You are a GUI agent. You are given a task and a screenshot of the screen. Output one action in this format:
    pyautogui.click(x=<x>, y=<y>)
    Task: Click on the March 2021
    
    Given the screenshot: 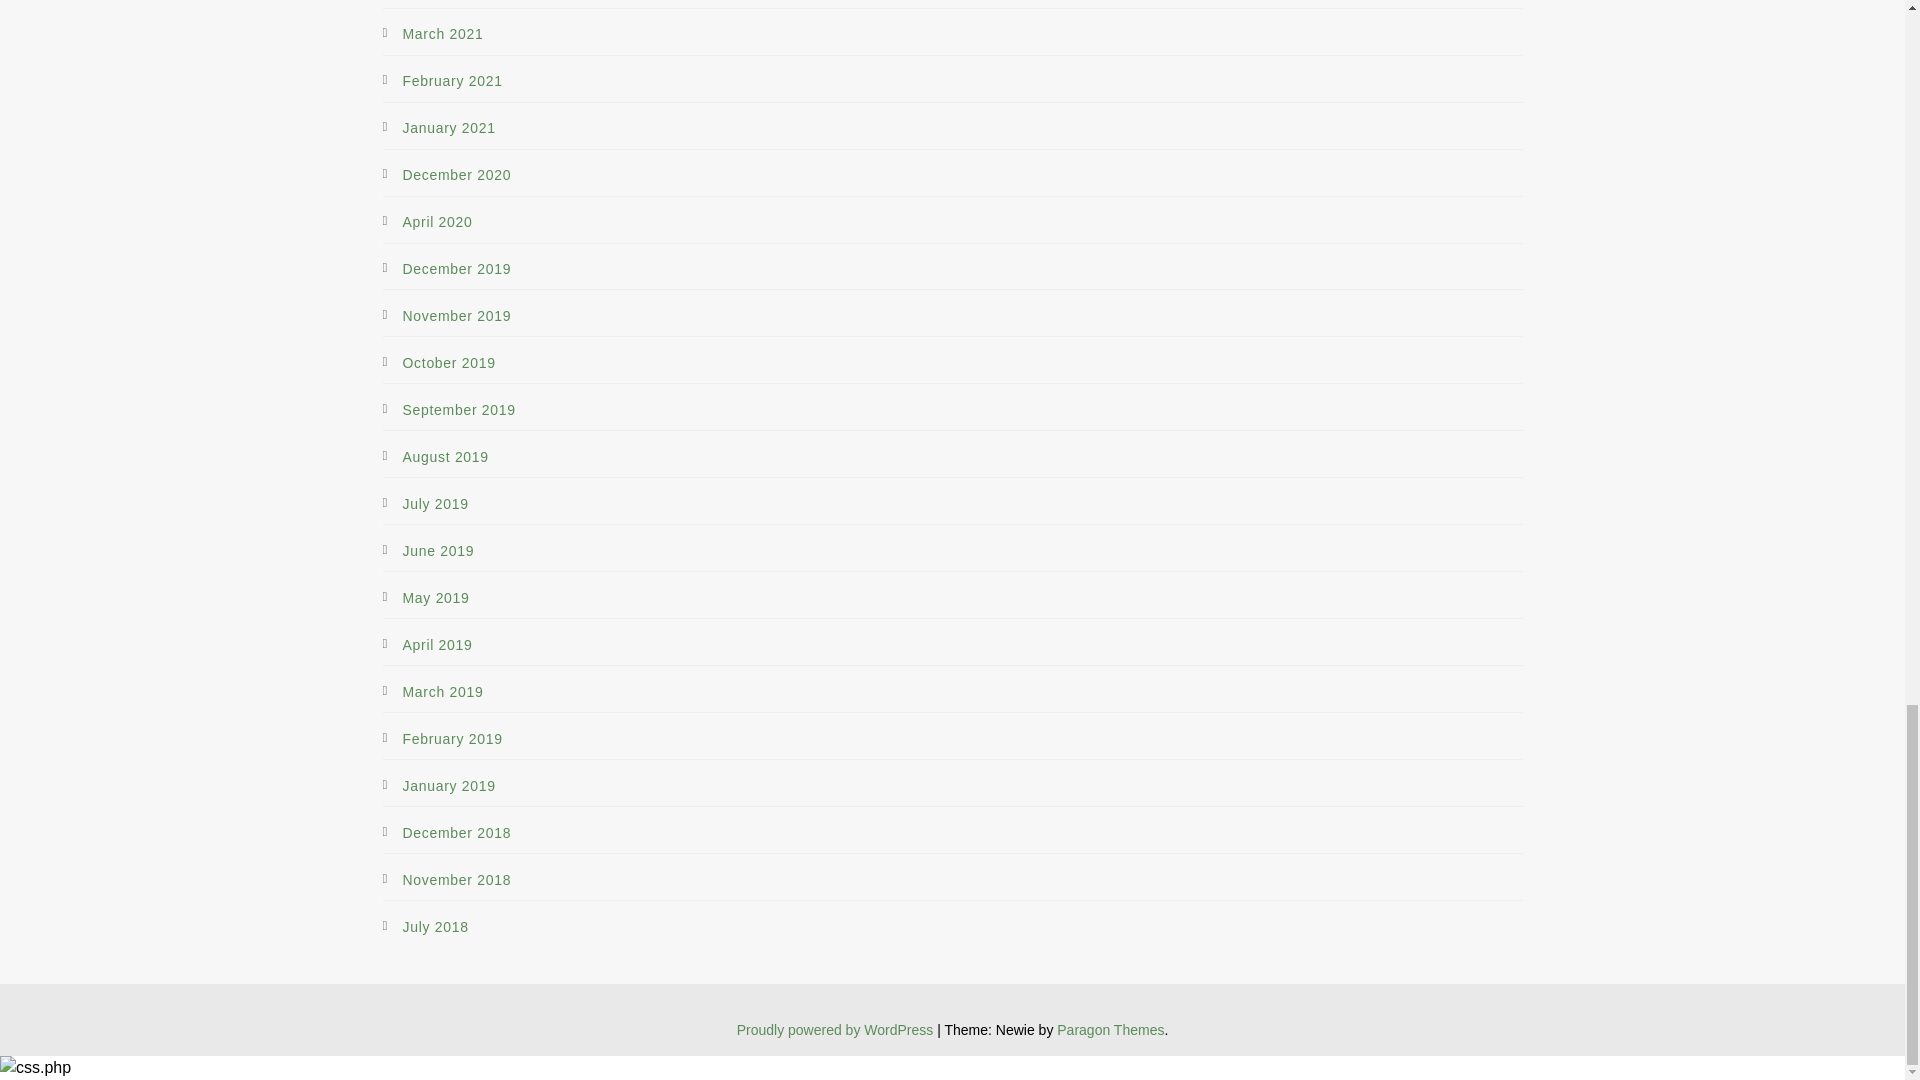 What is the action you would take?
    pyautogui.click(x=442, y=34)
    